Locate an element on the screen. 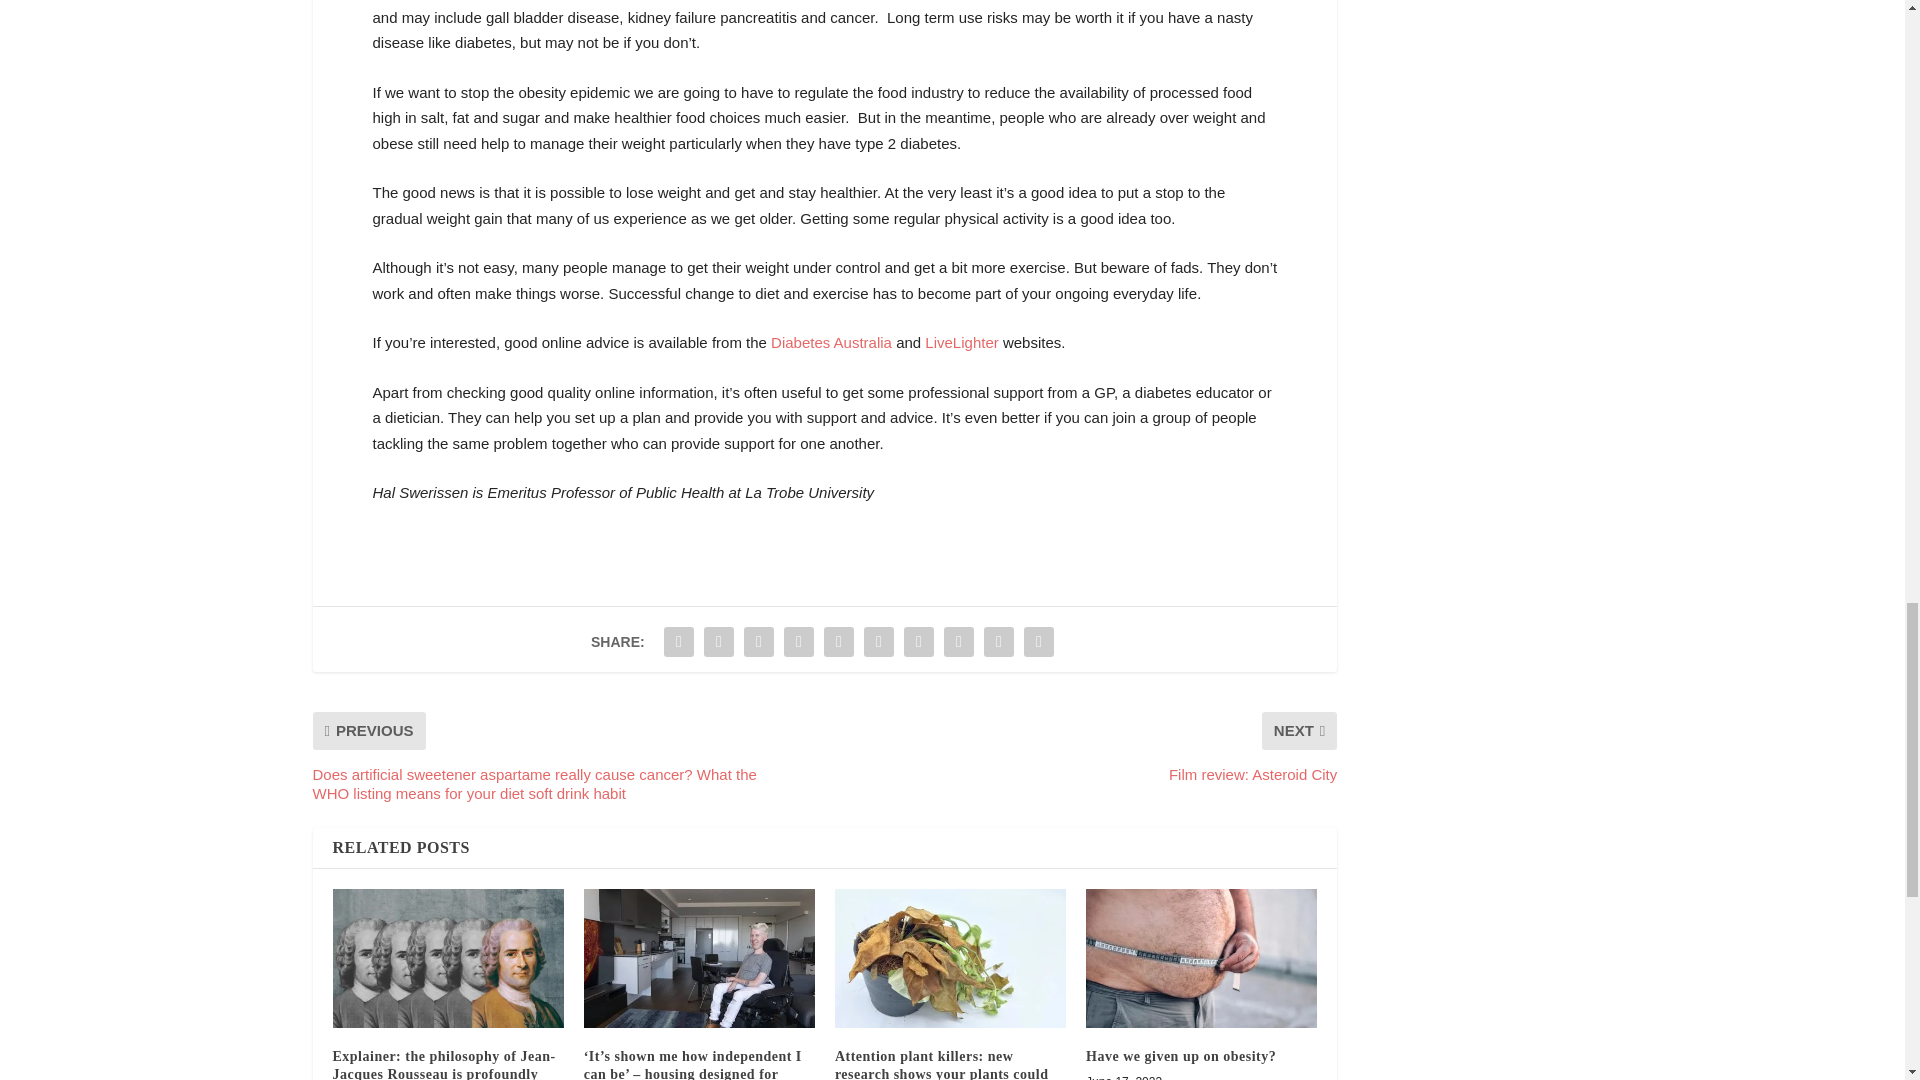 The image size is (1920, 1080). Share "Weight Loss and Diabetes" via Print is located at coordinates (1039, 642).